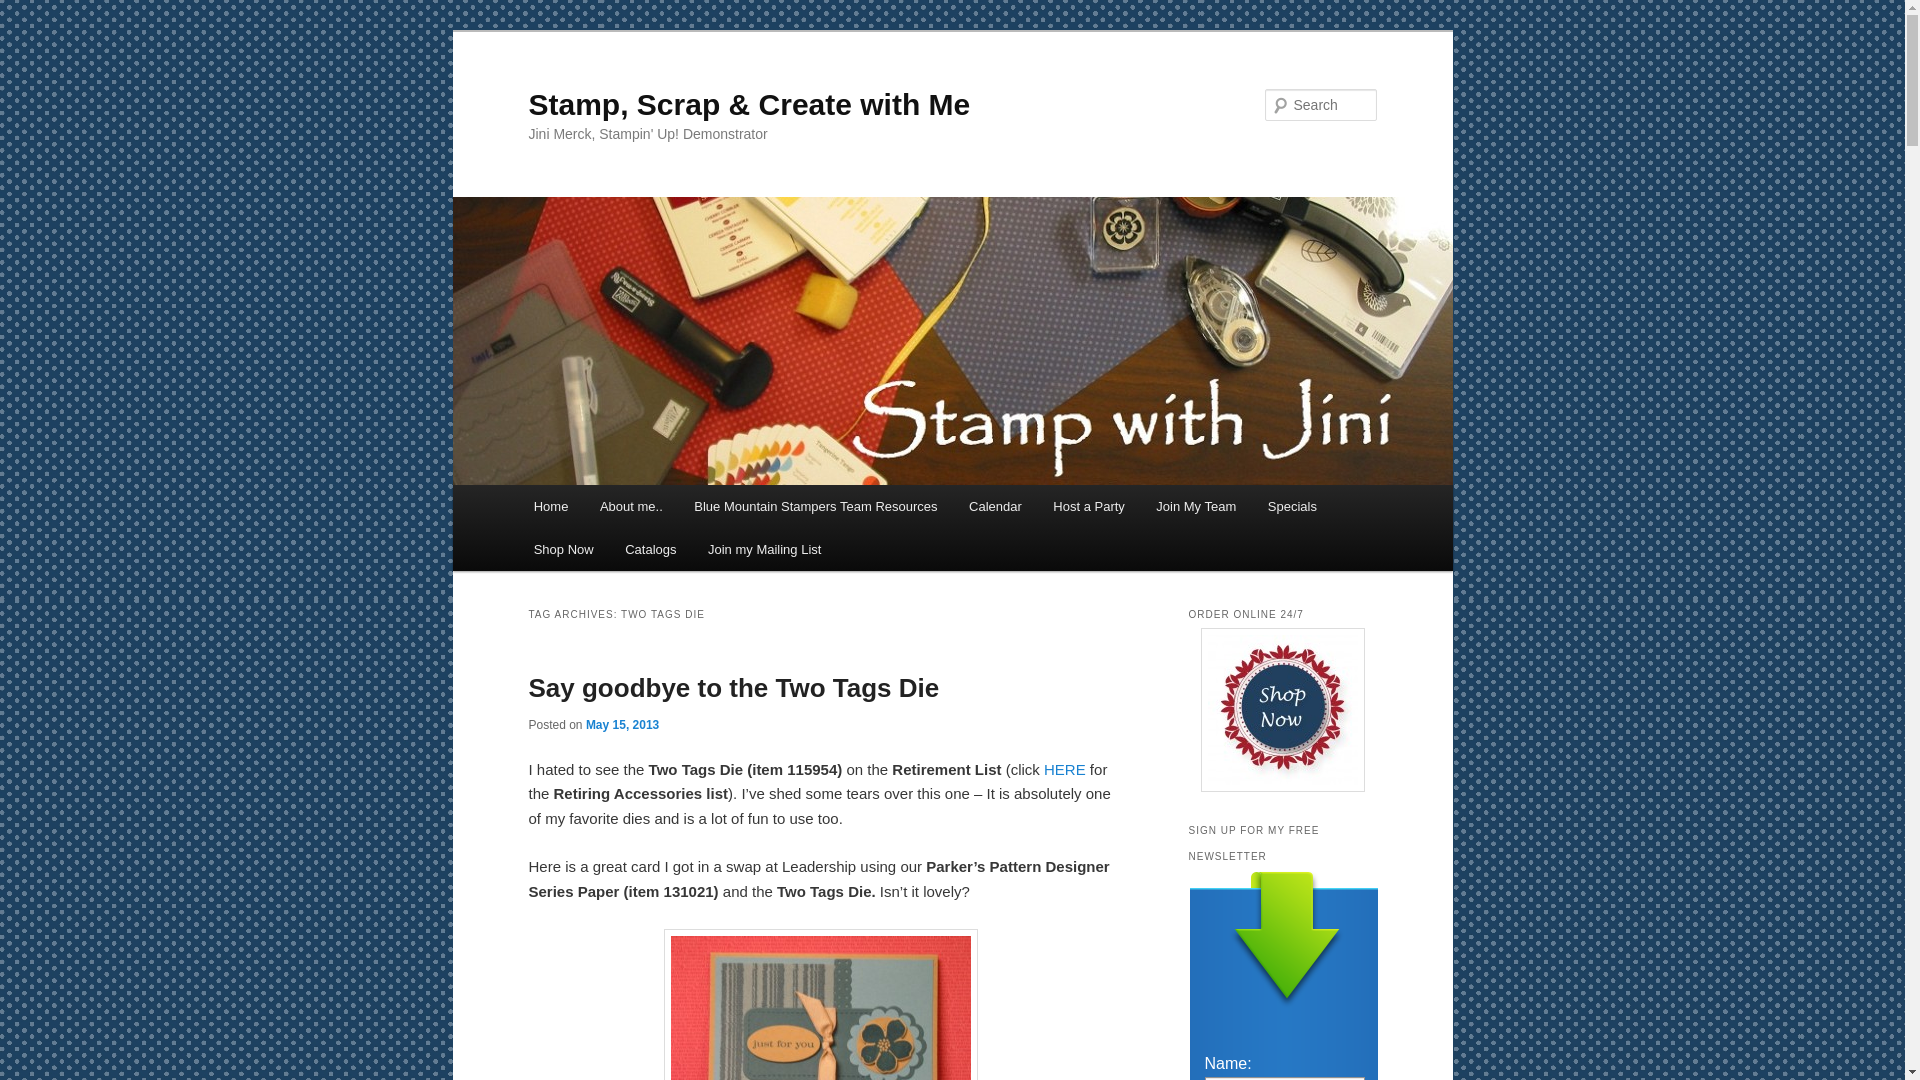 The width and height of the screenshot is (1920, 1080). What do you see at coordinates (1196, 506) in the screenshot?
I see `Join My Team` at bounding box center [1196, 506].